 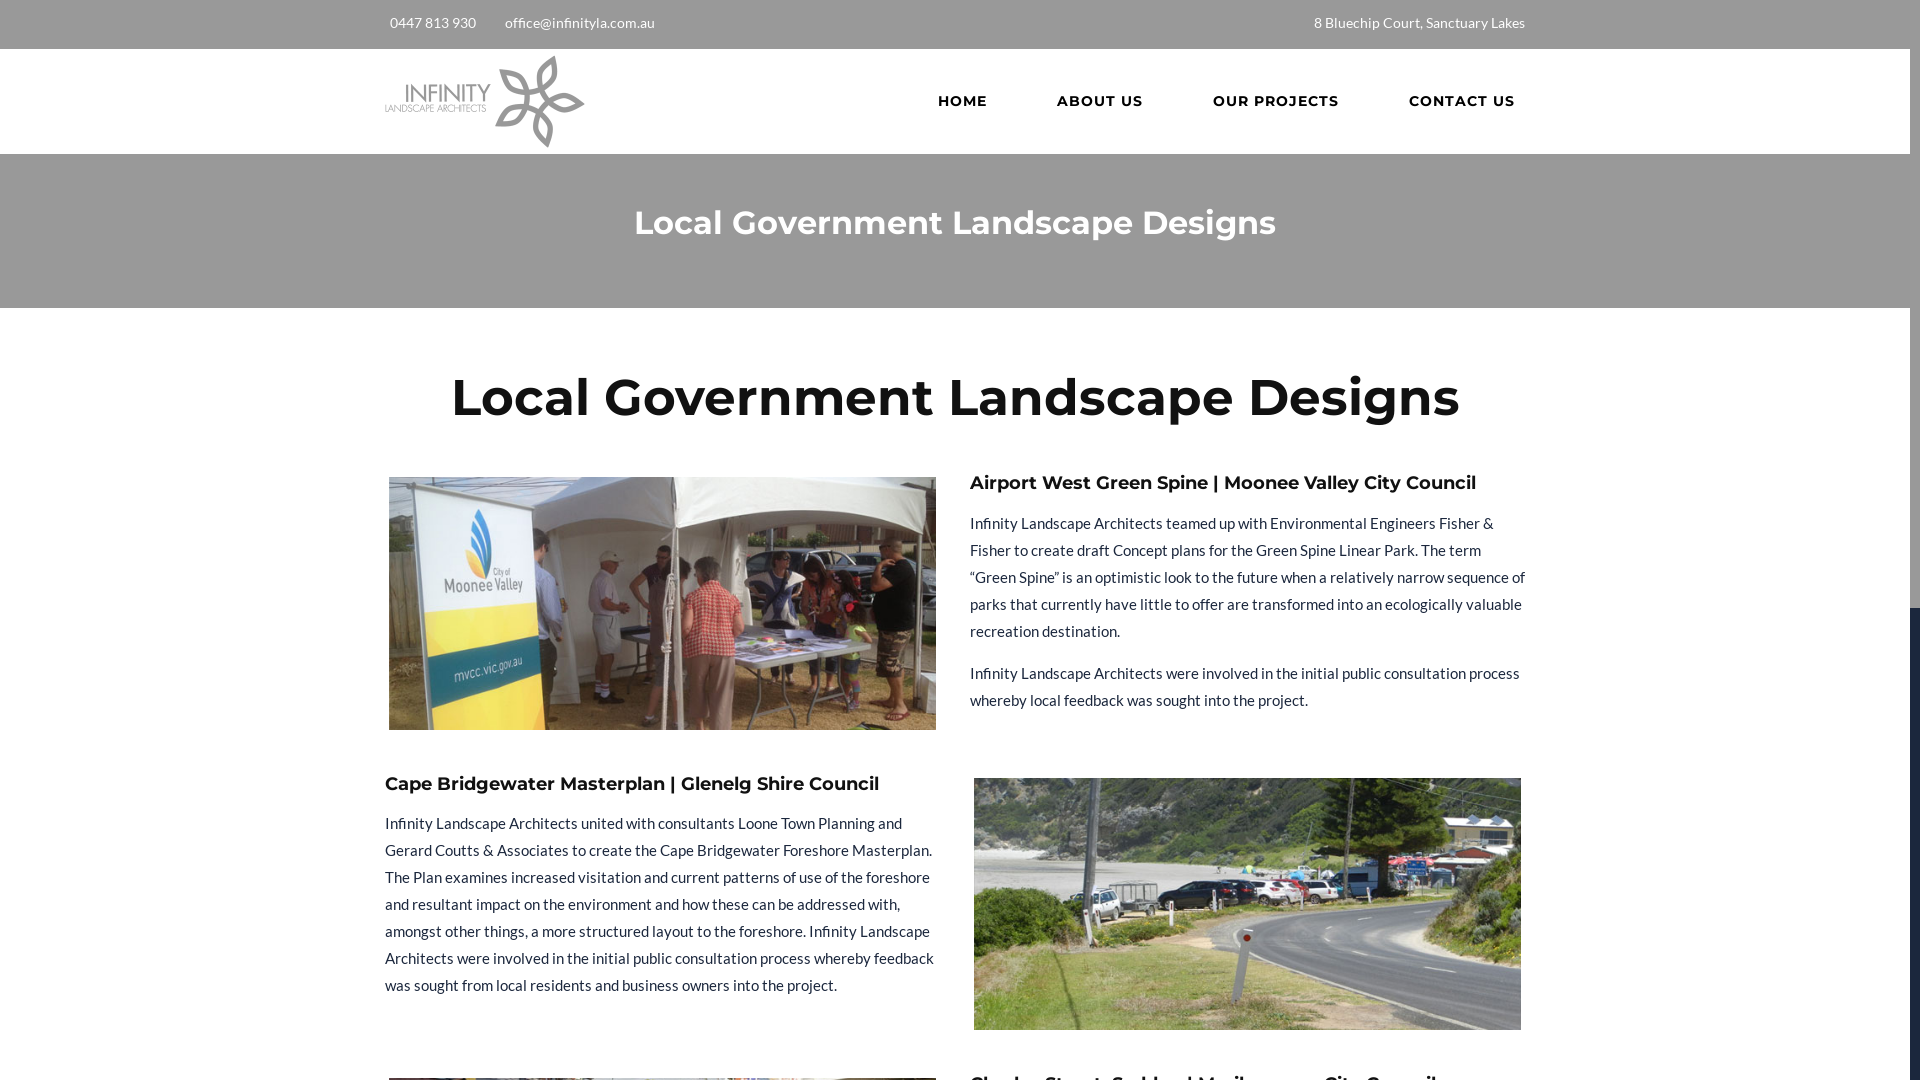 I want to click on OUR PROJECTS, so click(x=1276, y=102).